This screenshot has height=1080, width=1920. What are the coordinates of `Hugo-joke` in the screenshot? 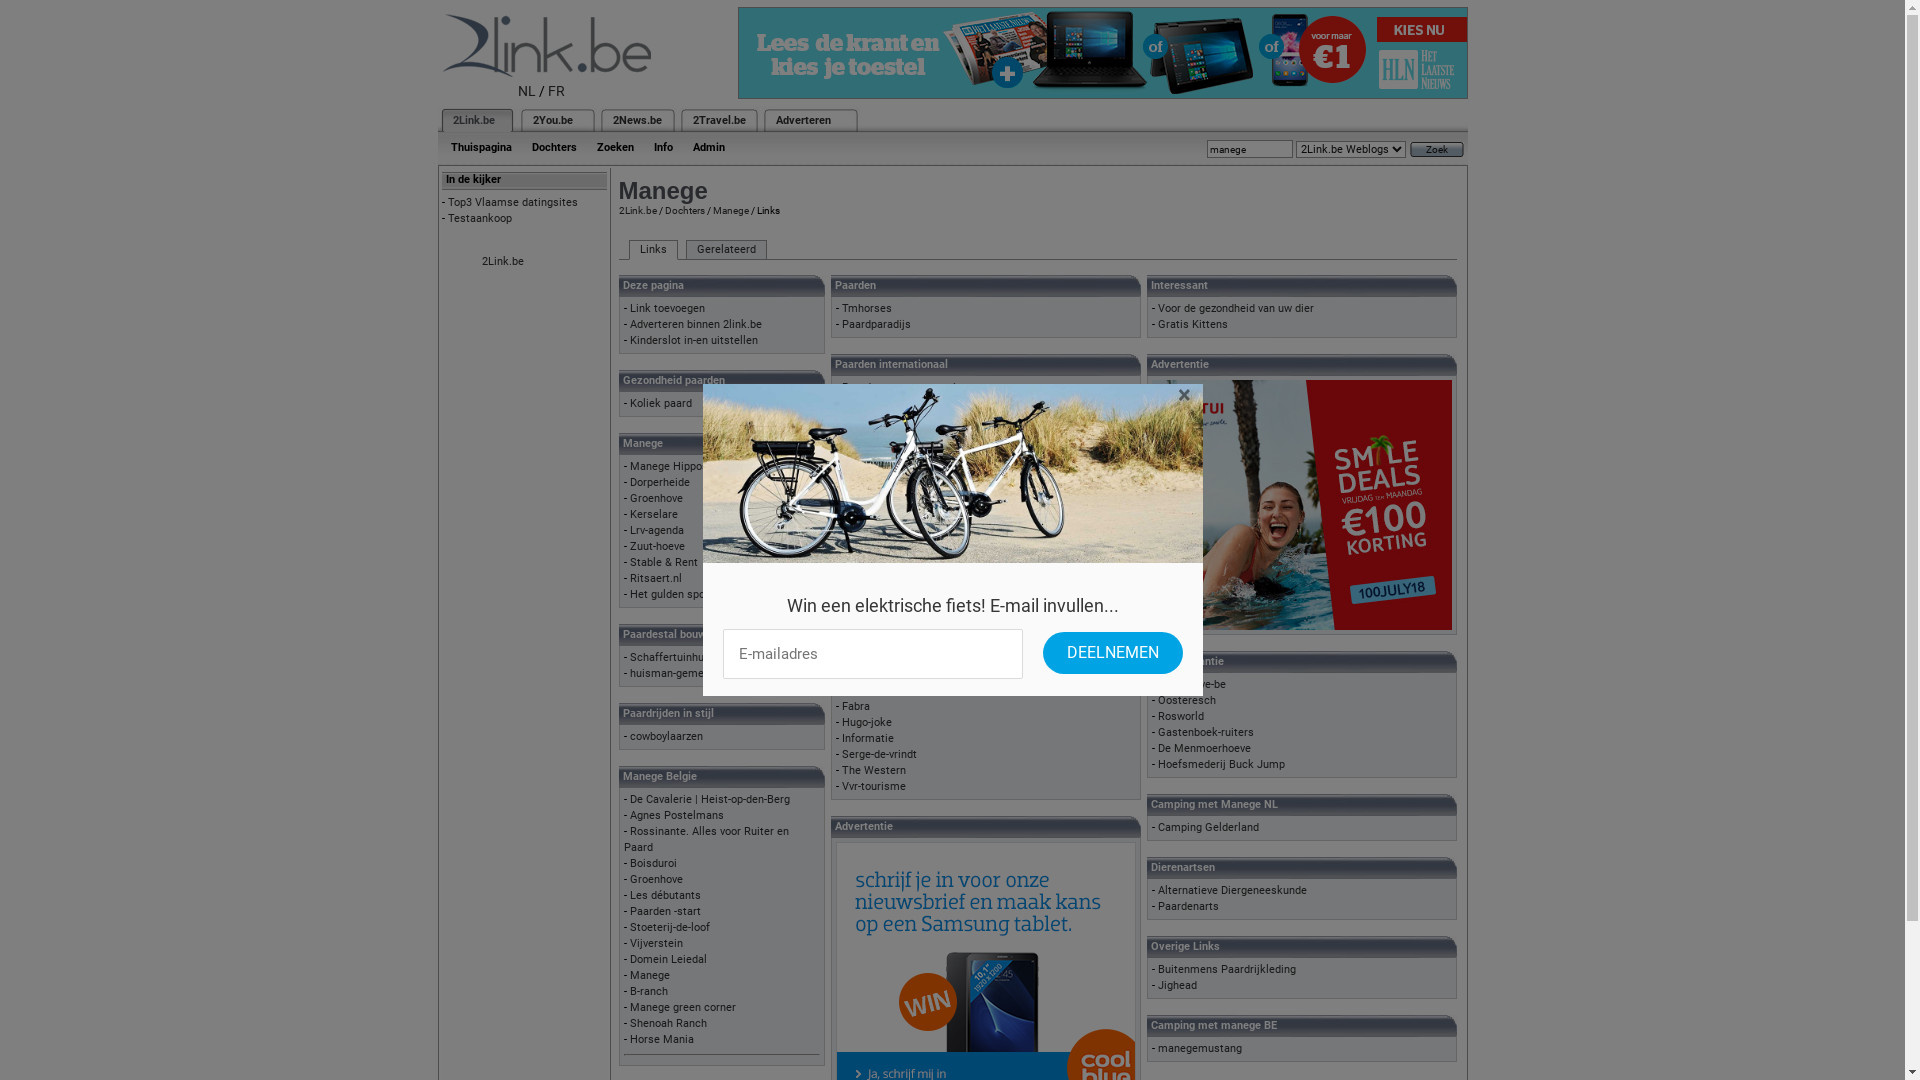 It's located at (867, 722).